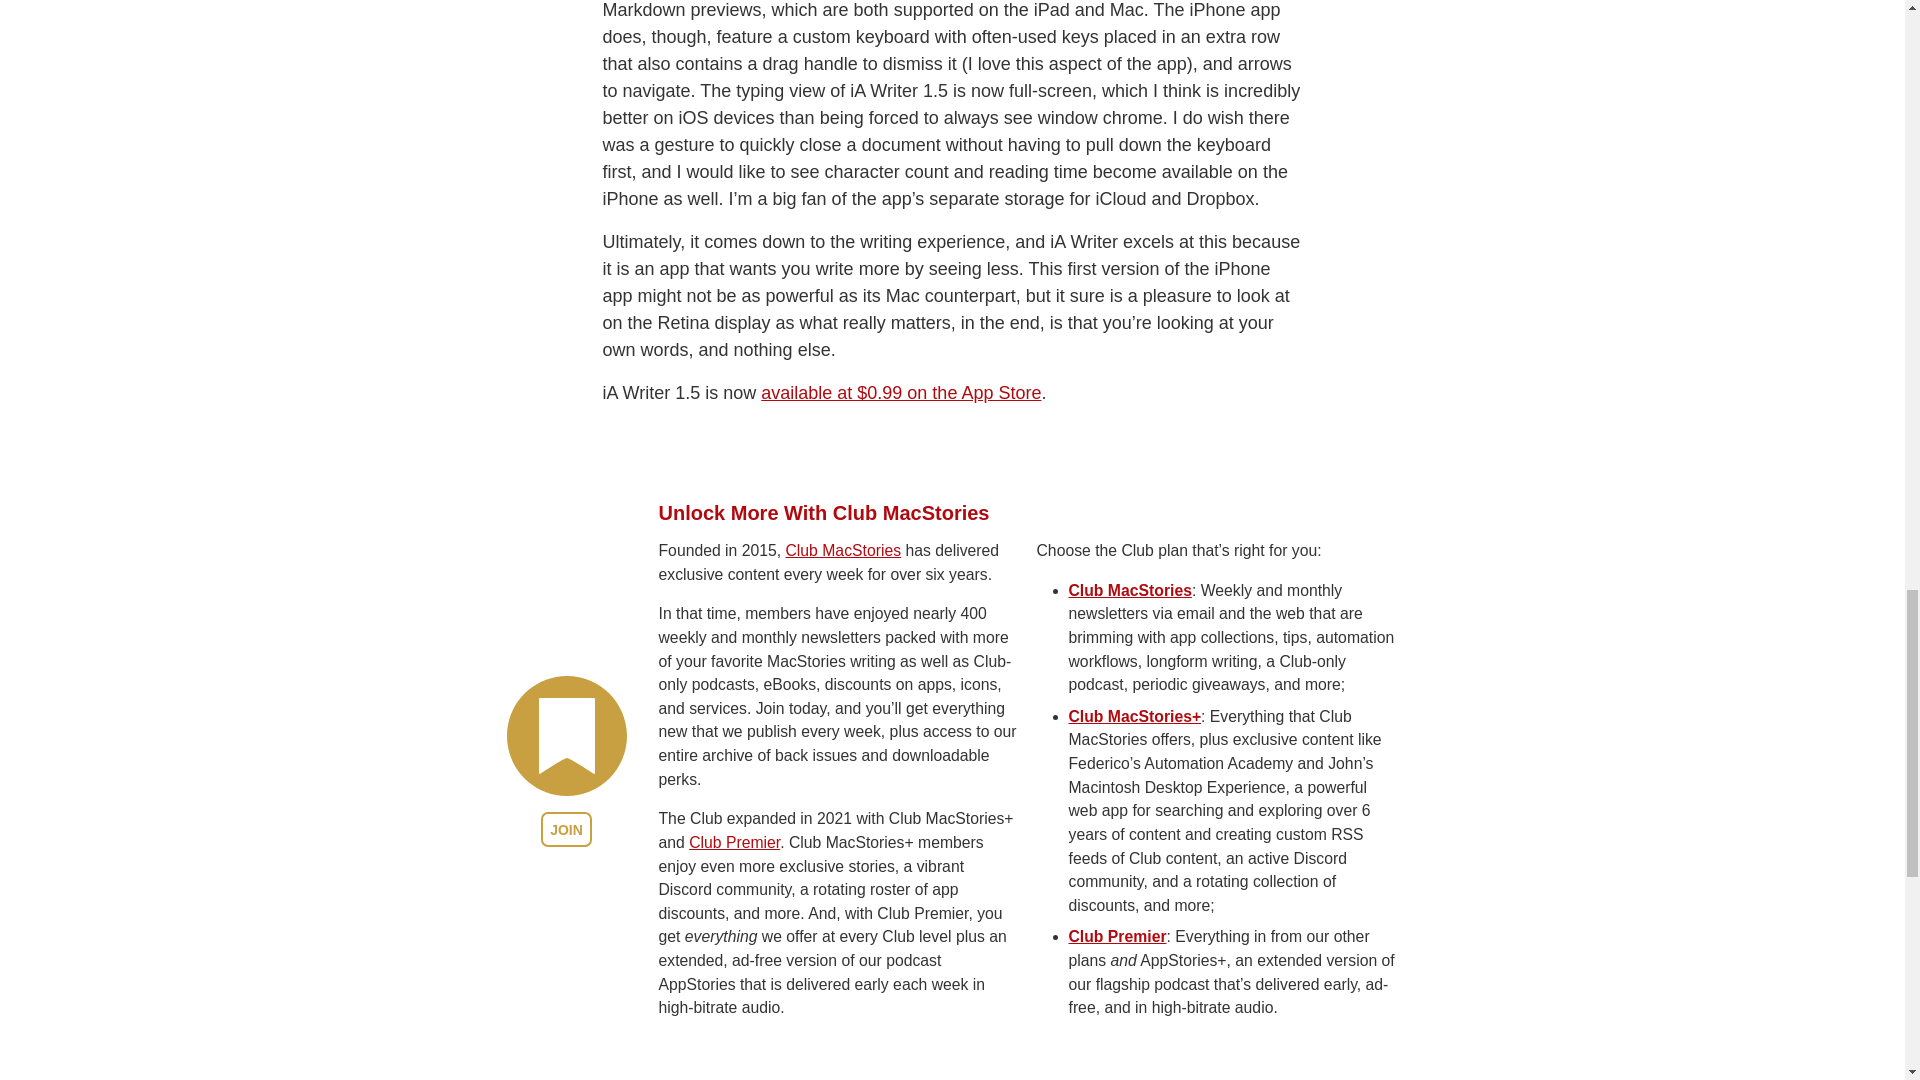  What do you see at coordinates (566, 829) in the screenshot?
I see `JOIN` at bounding box center [566, 829].